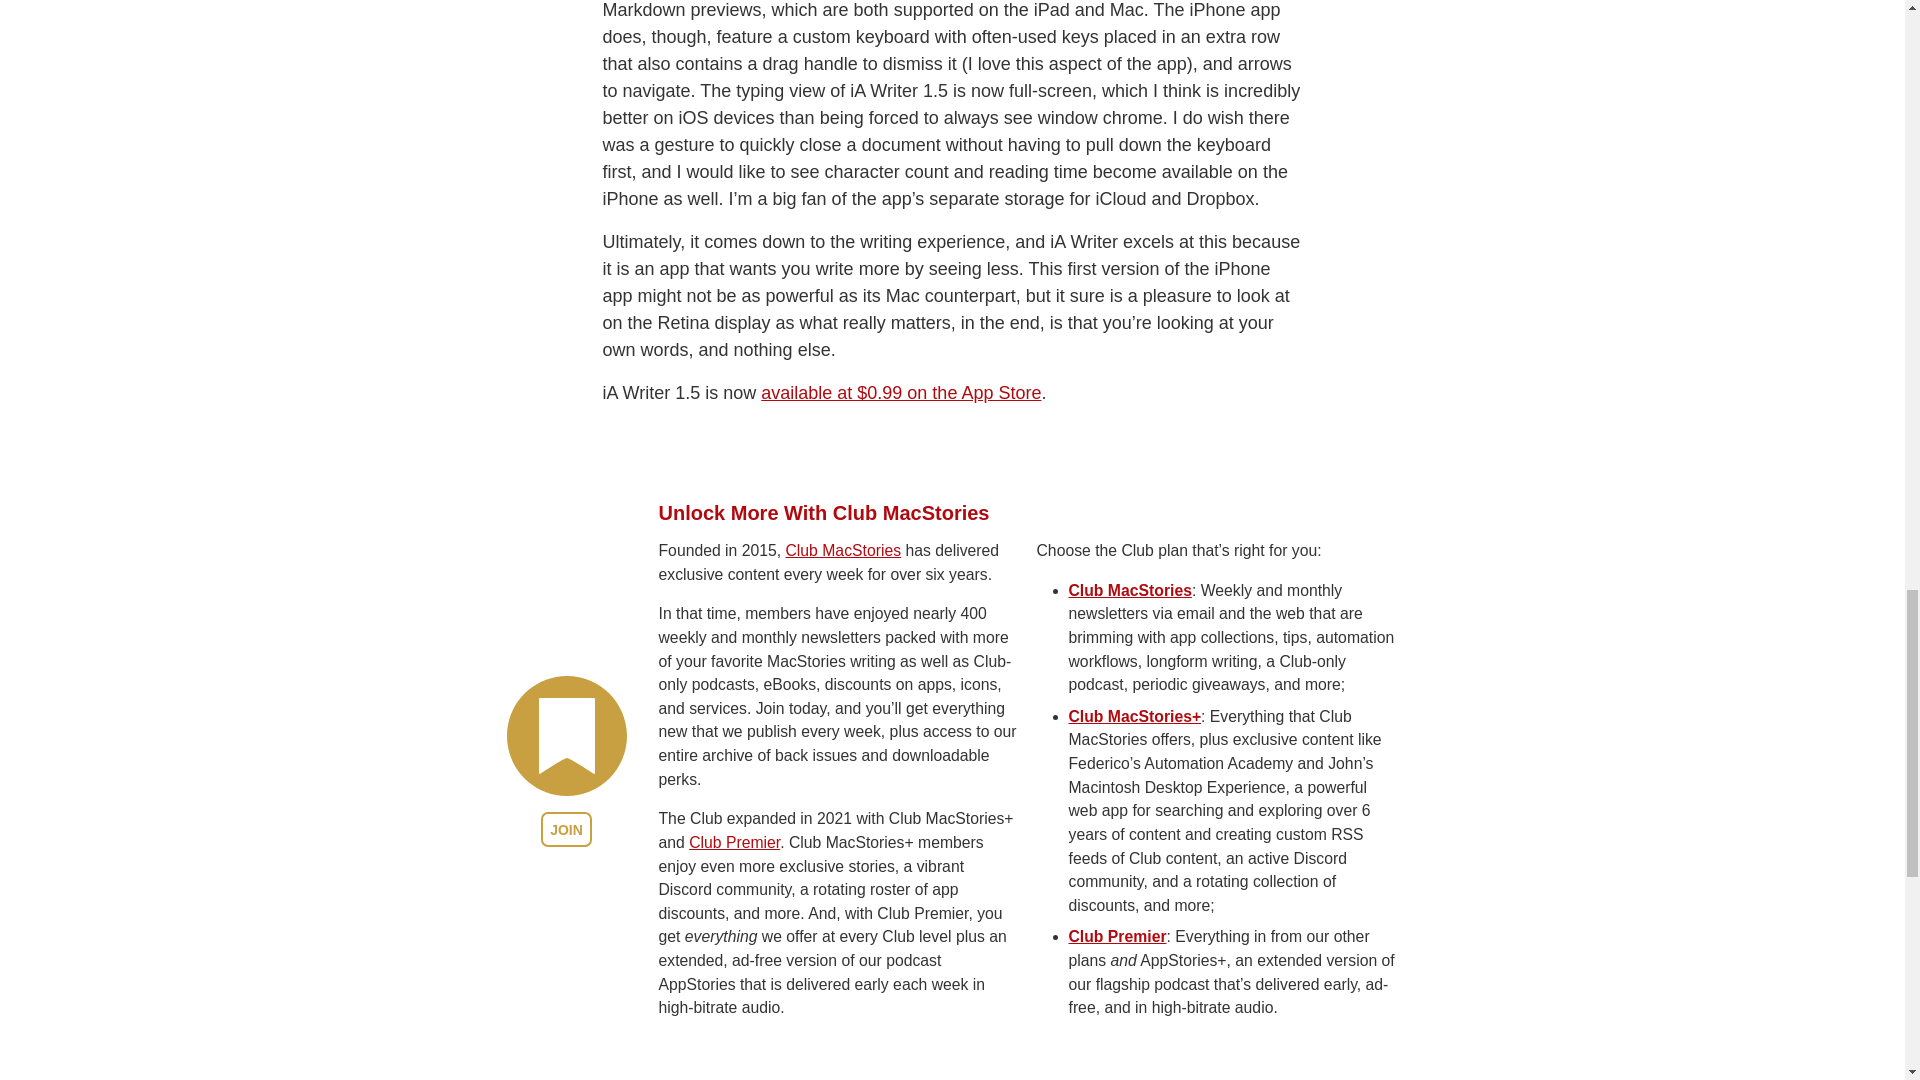  What do you see at coordinates (566, 829) in the screenshot?
I see `JOIN` at bounding box center [566, 829].